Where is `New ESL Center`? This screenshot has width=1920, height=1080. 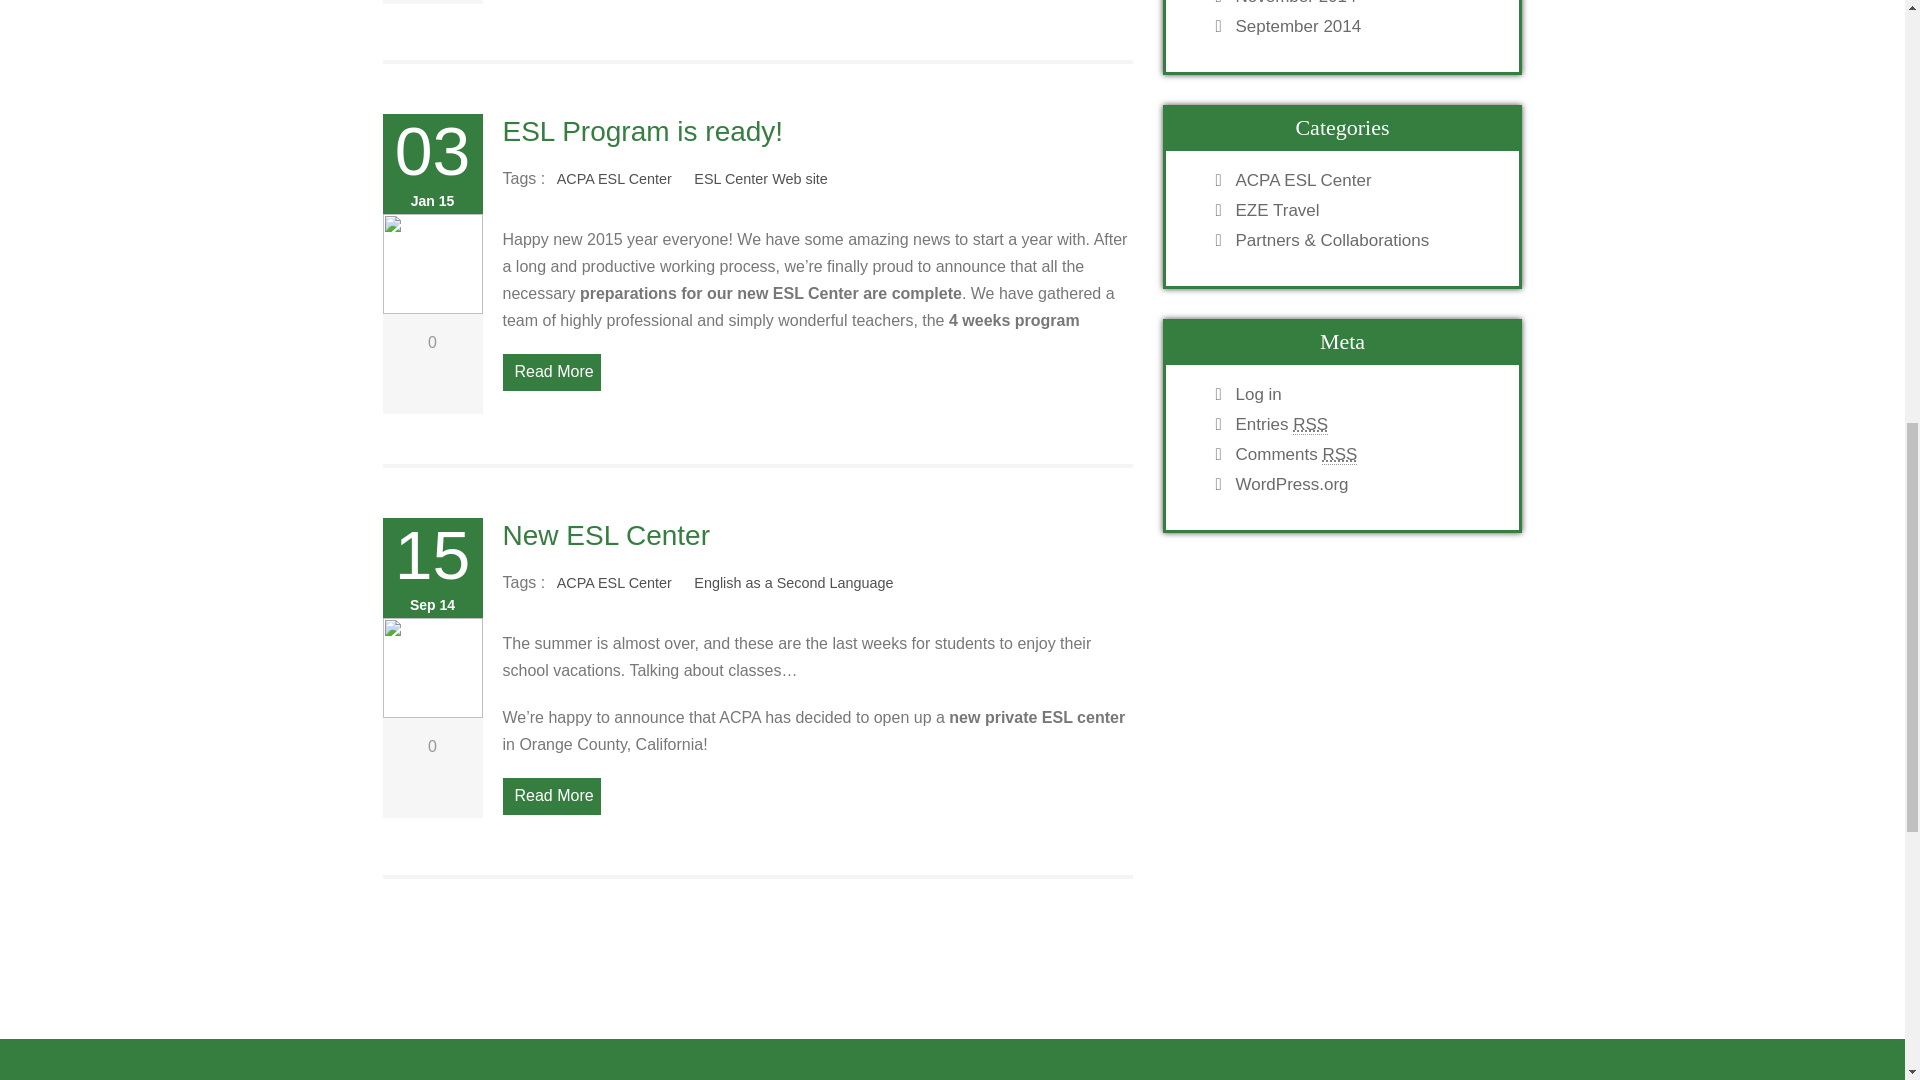
New ESL Center is located at coordinates (606, 534).